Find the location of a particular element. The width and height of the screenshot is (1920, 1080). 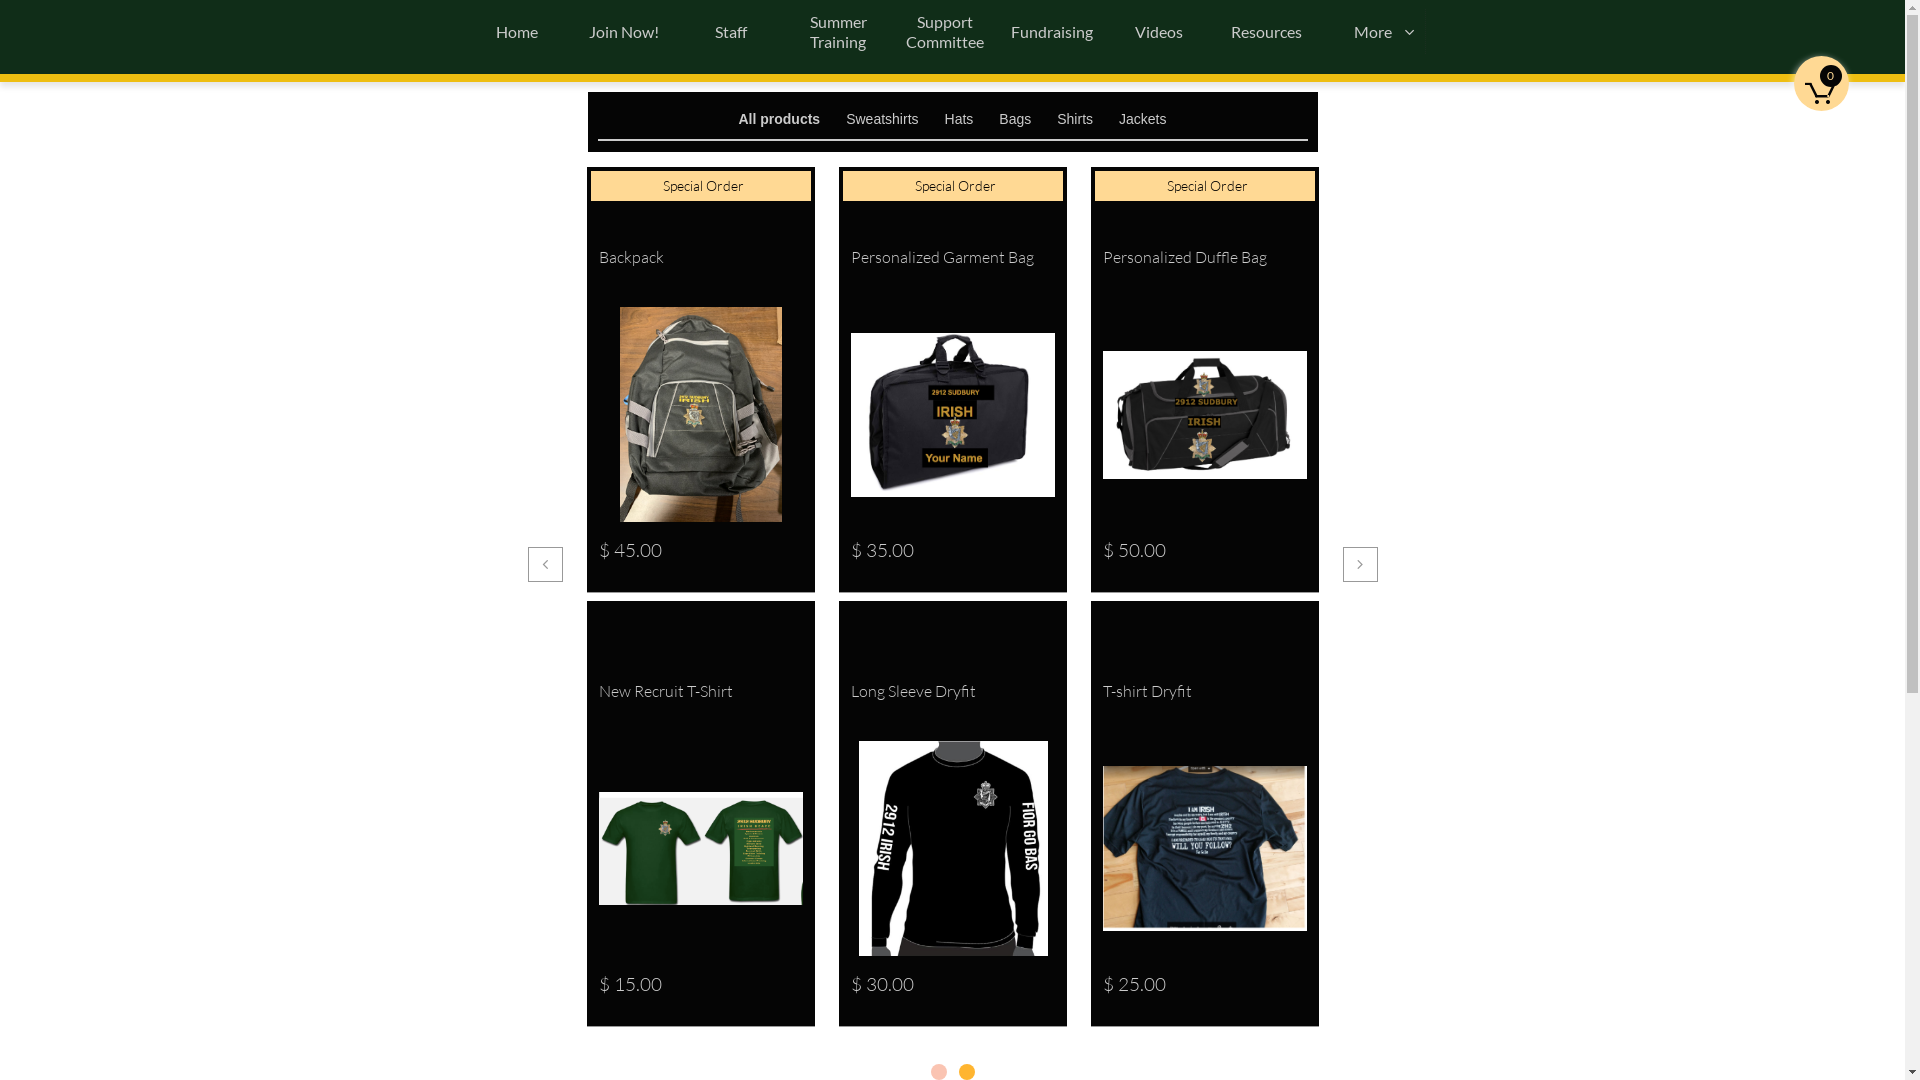

Summer Training is located at coordinates (838, 32).